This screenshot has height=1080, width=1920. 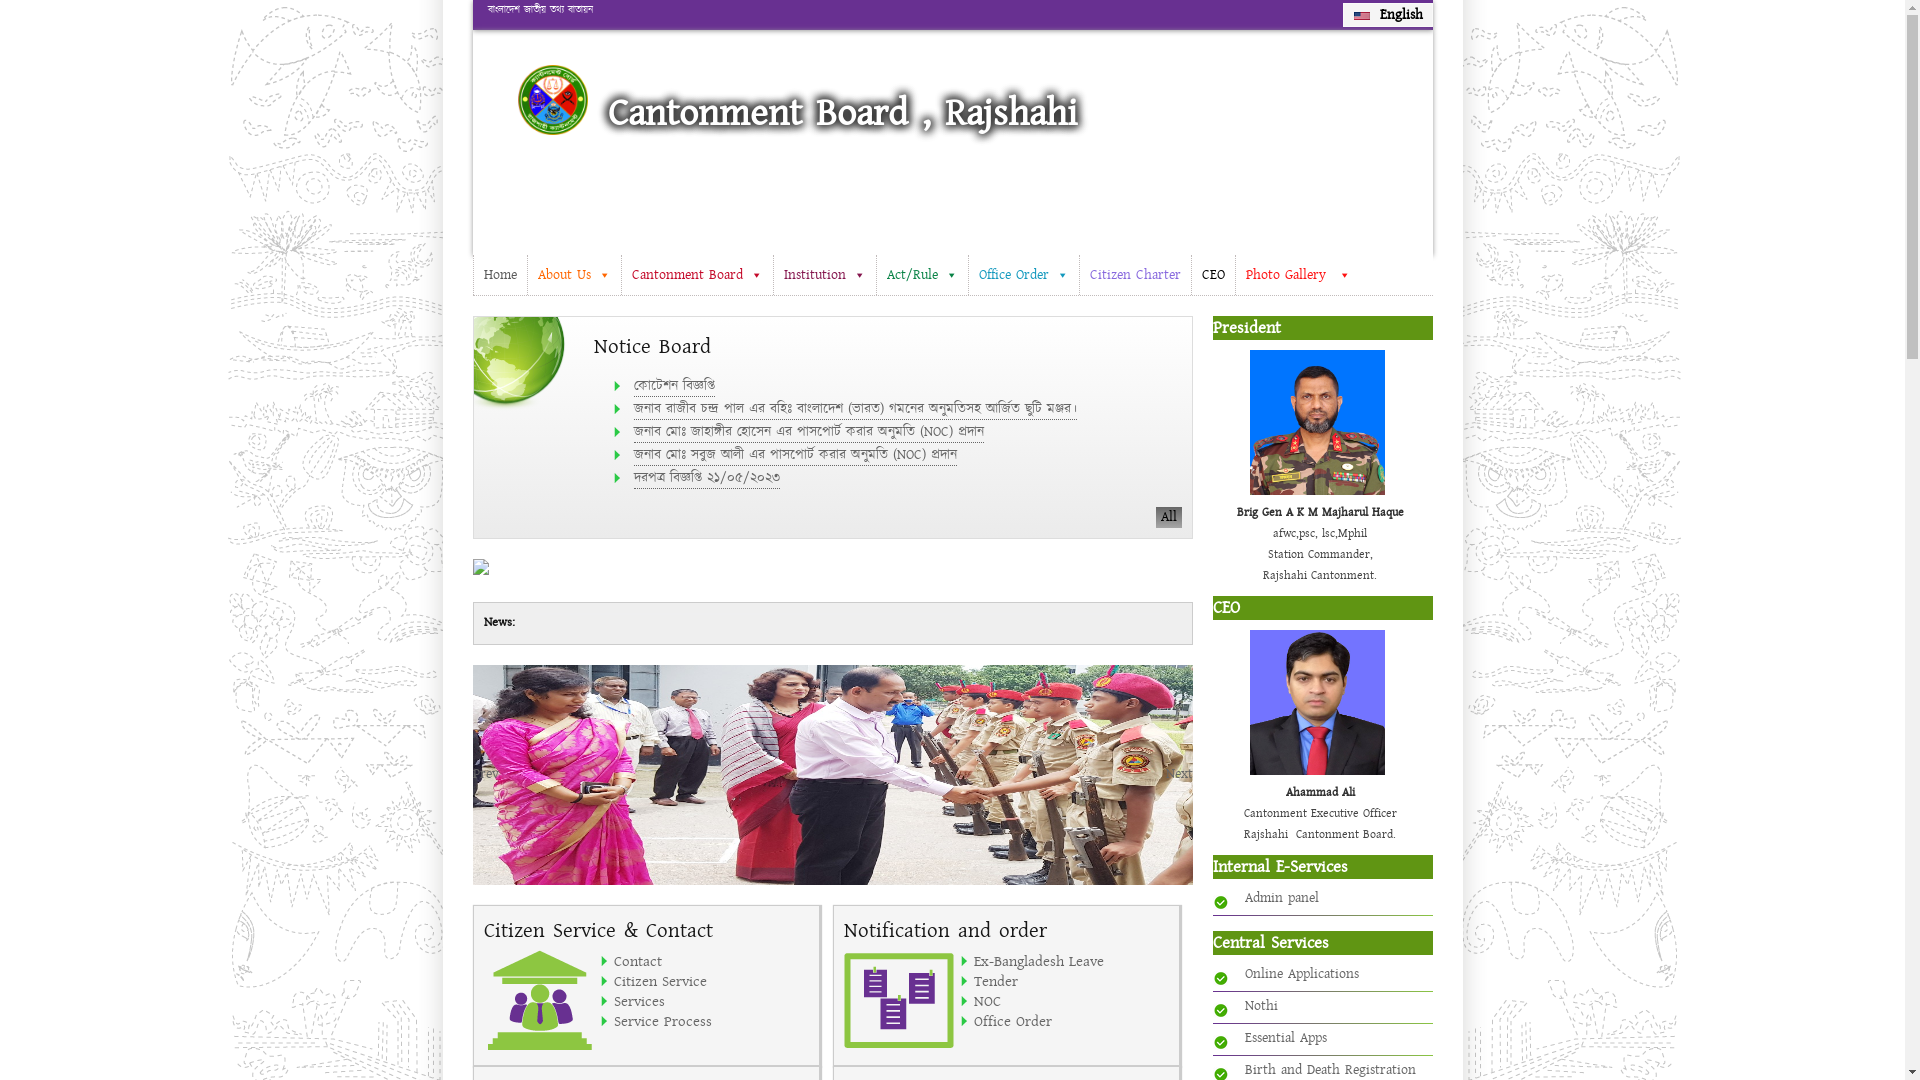 I want to click on Ex-Bangladesh Leave, so click(x=1072, y=961).